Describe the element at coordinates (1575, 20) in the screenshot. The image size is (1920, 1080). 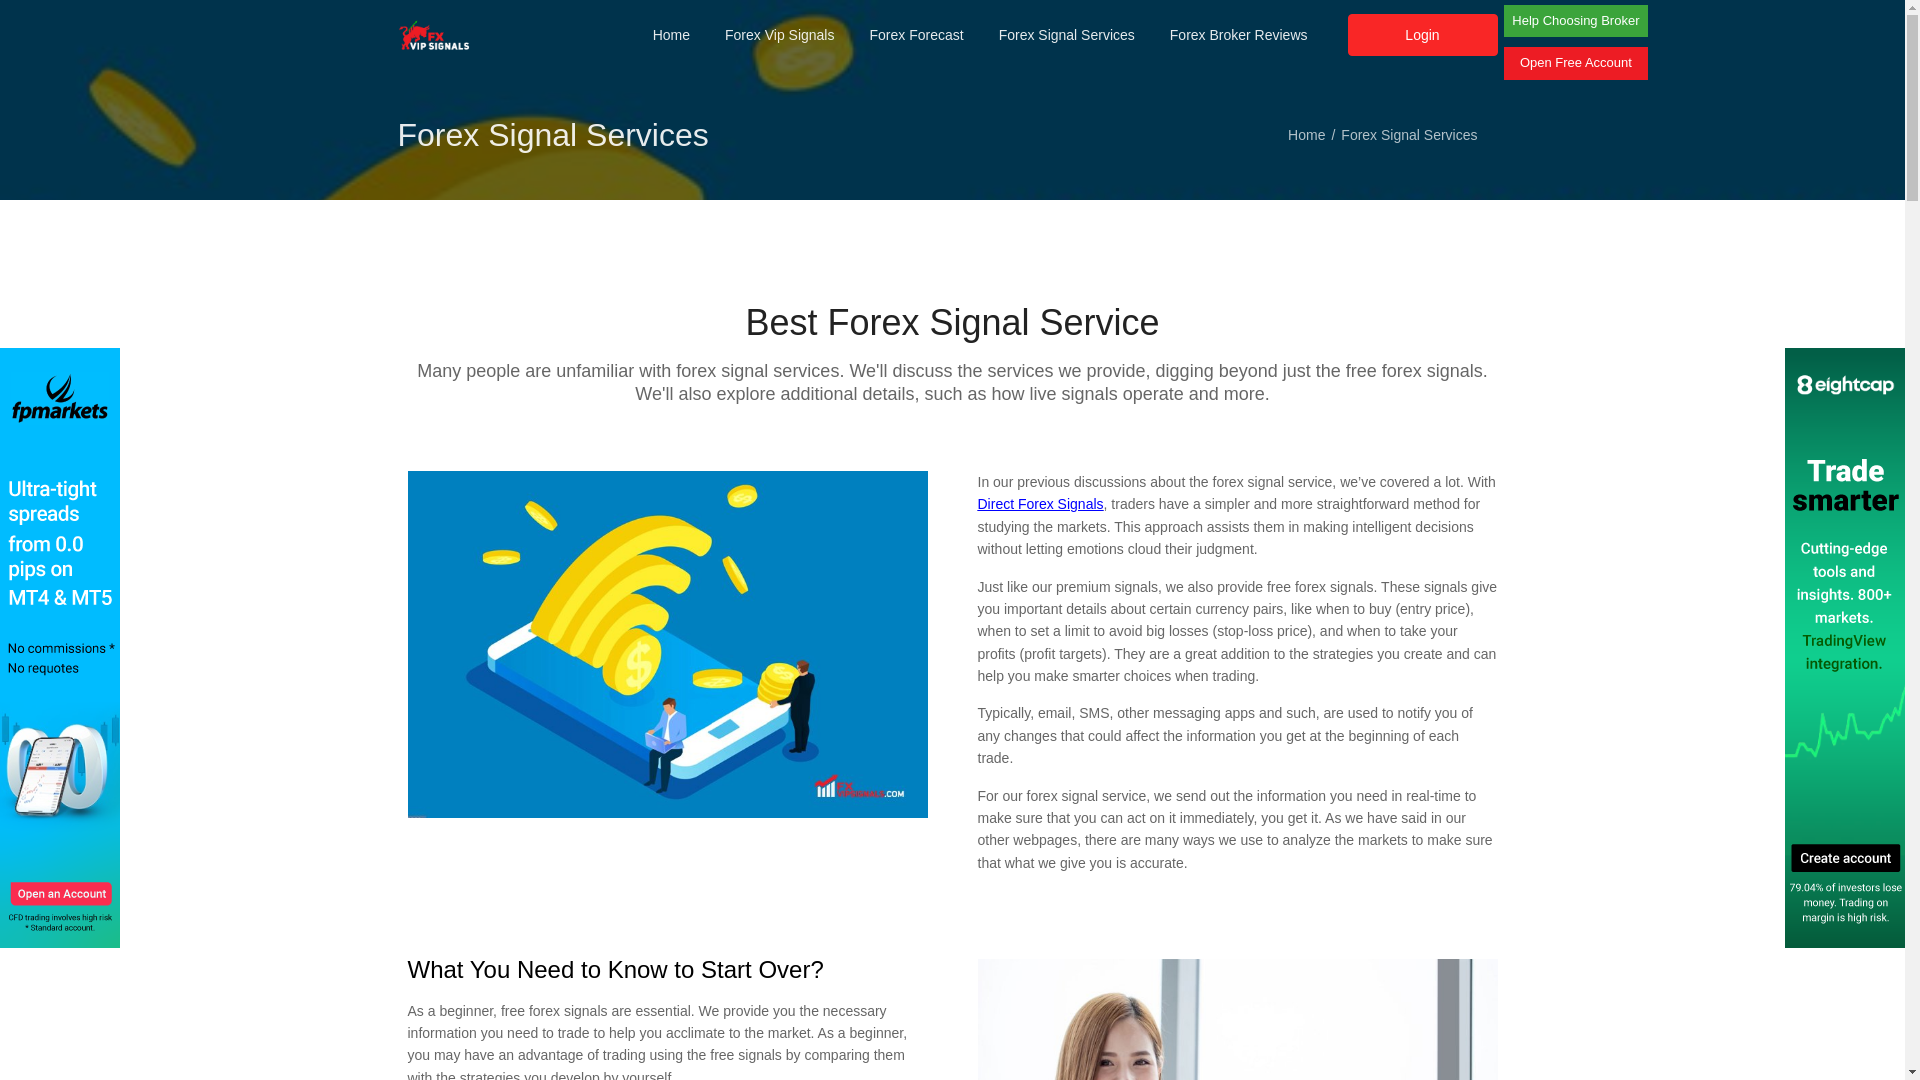
I see `Help Choosing Broker` at that location.